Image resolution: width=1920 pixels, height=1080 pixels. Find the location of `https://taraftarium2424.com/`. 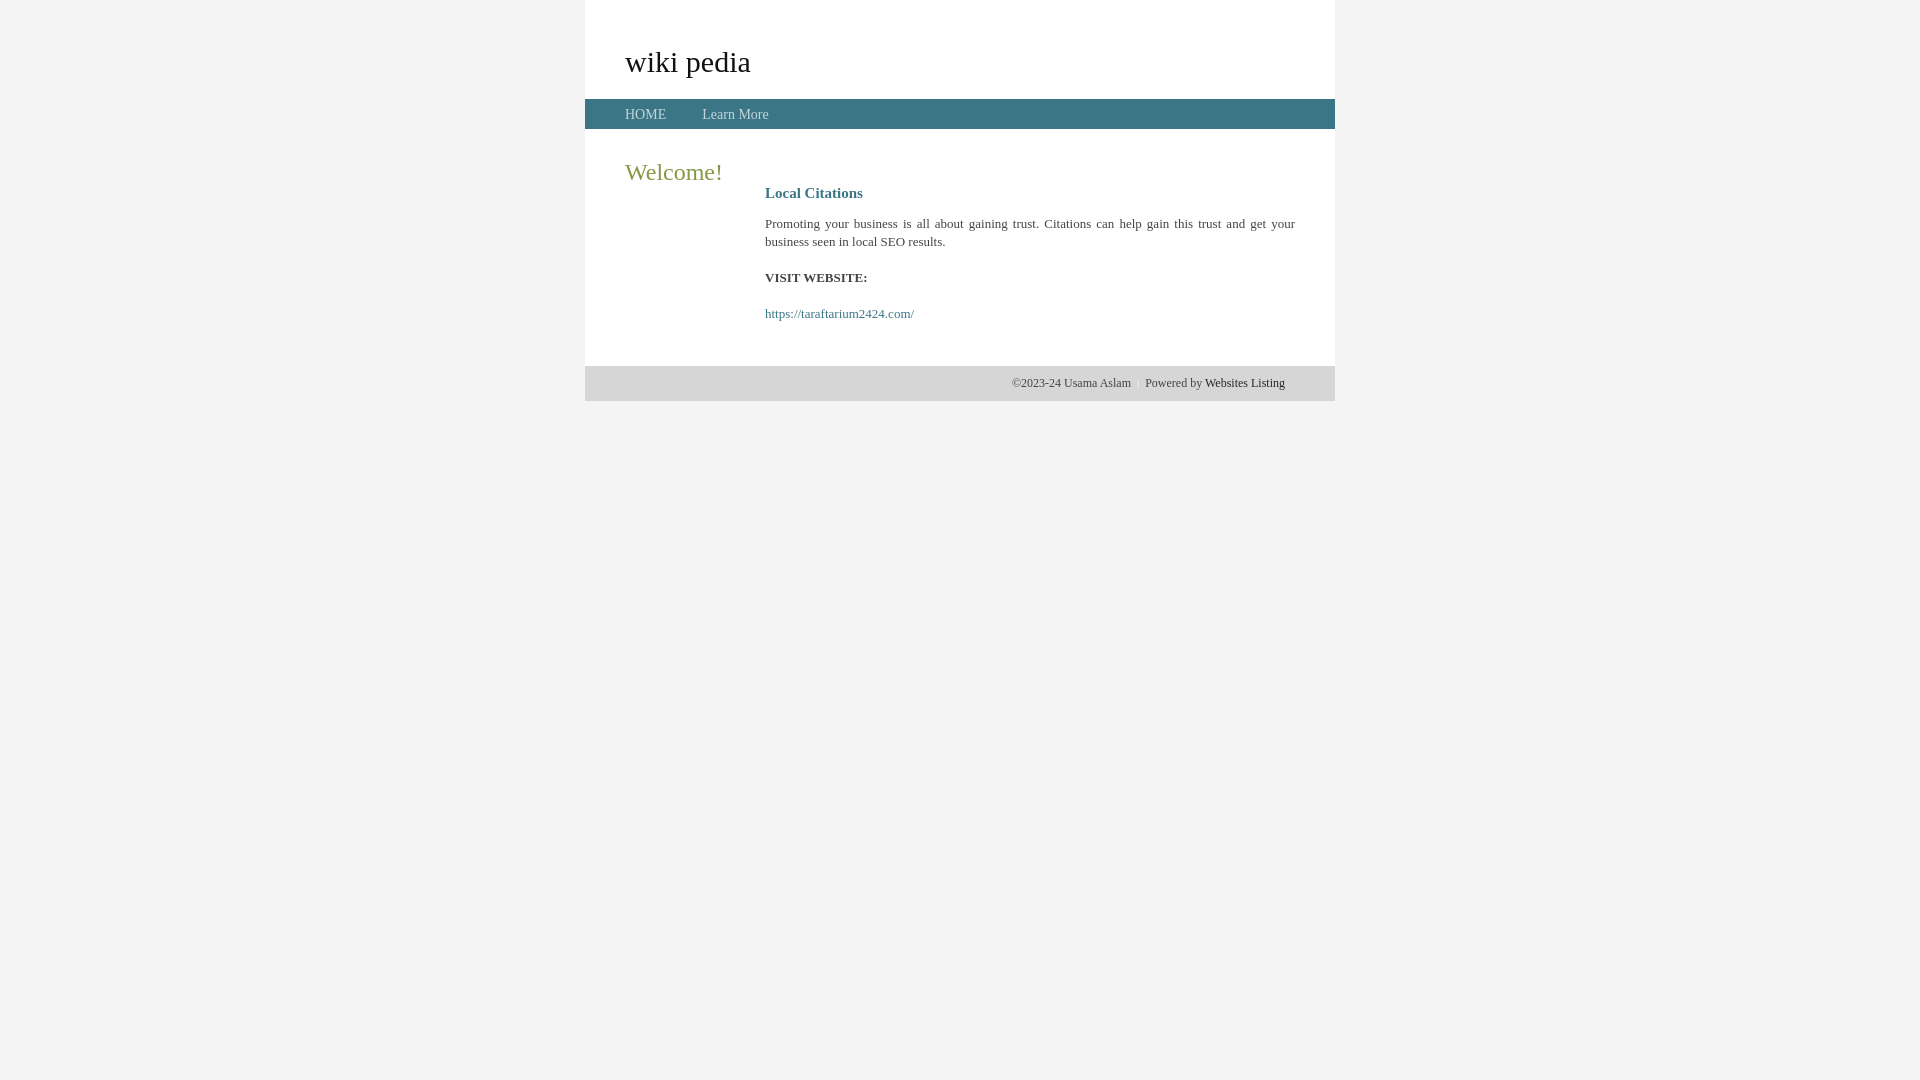

https://taraftarium2424.com/ is located at coordinates (840, 314).